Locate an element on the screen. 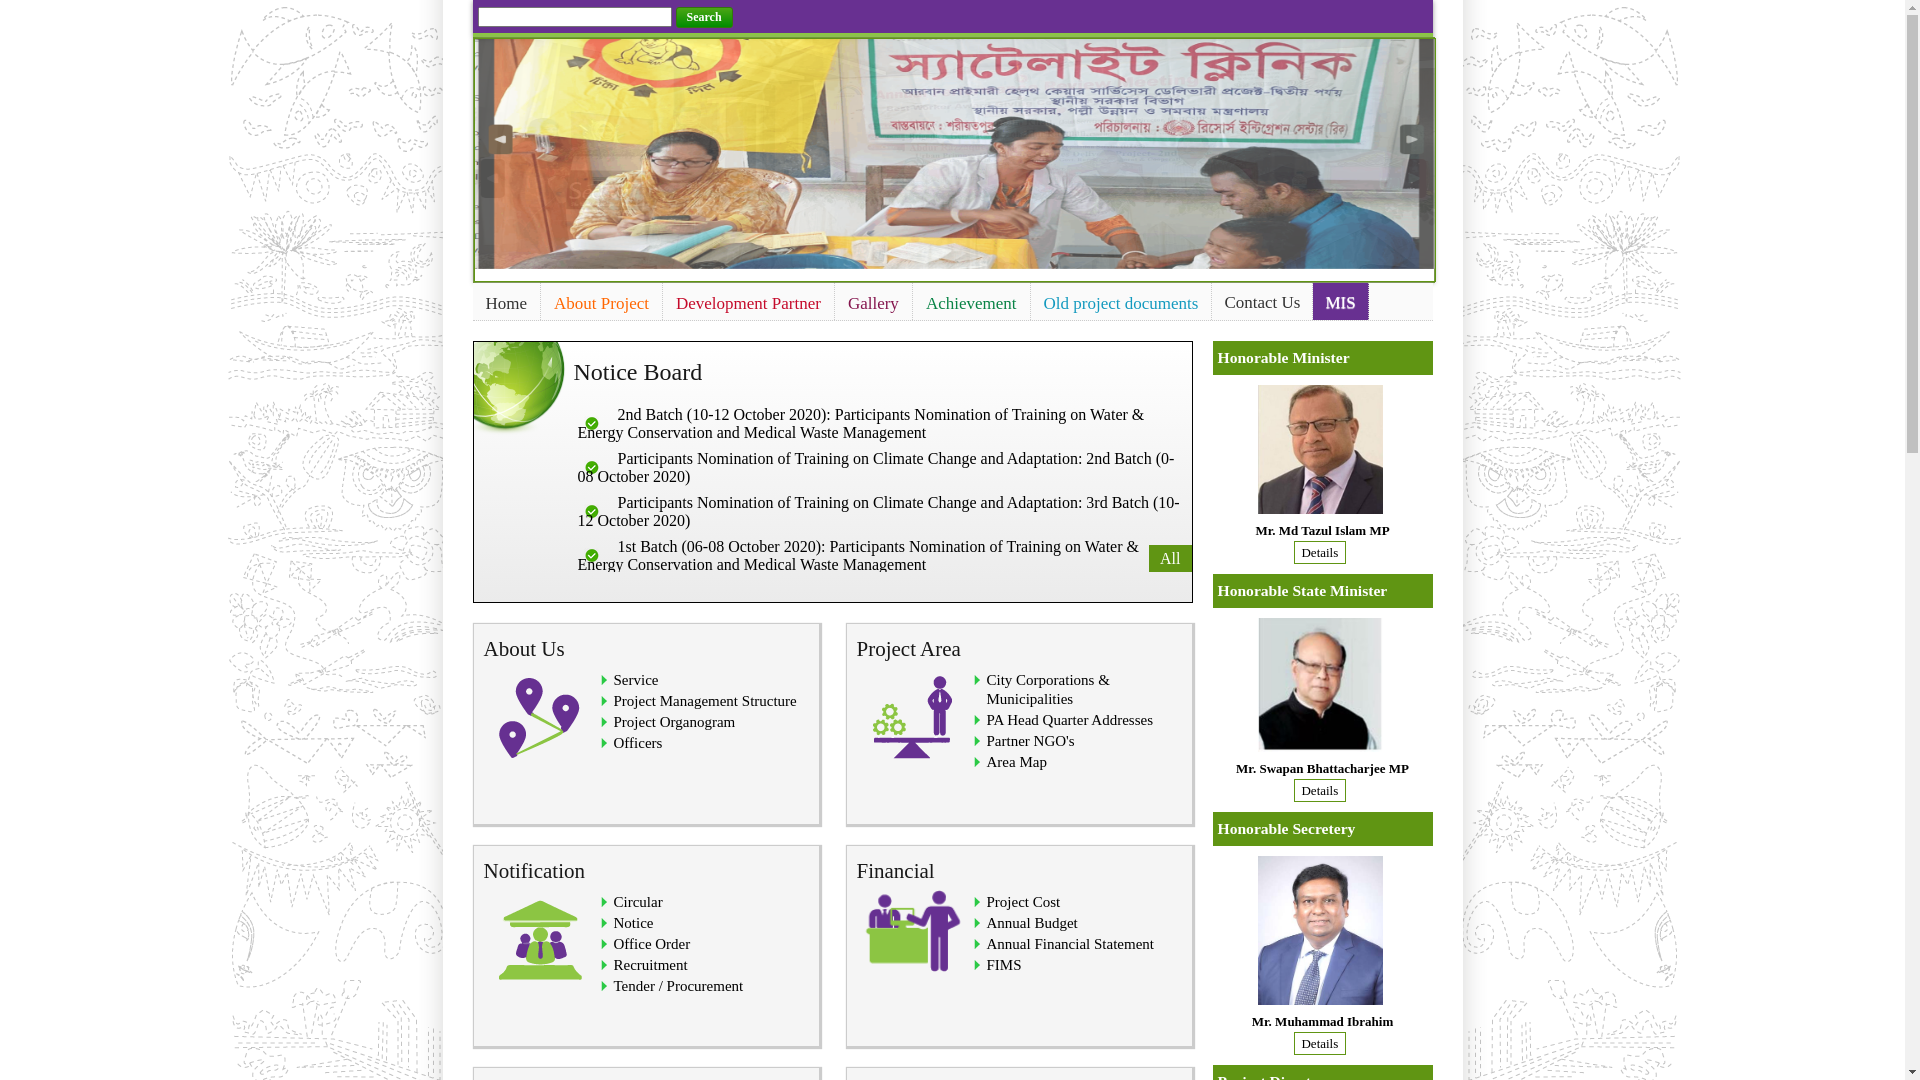 This screenshot has height=1080, width=1920. Service is located at coordinates (636, 680).